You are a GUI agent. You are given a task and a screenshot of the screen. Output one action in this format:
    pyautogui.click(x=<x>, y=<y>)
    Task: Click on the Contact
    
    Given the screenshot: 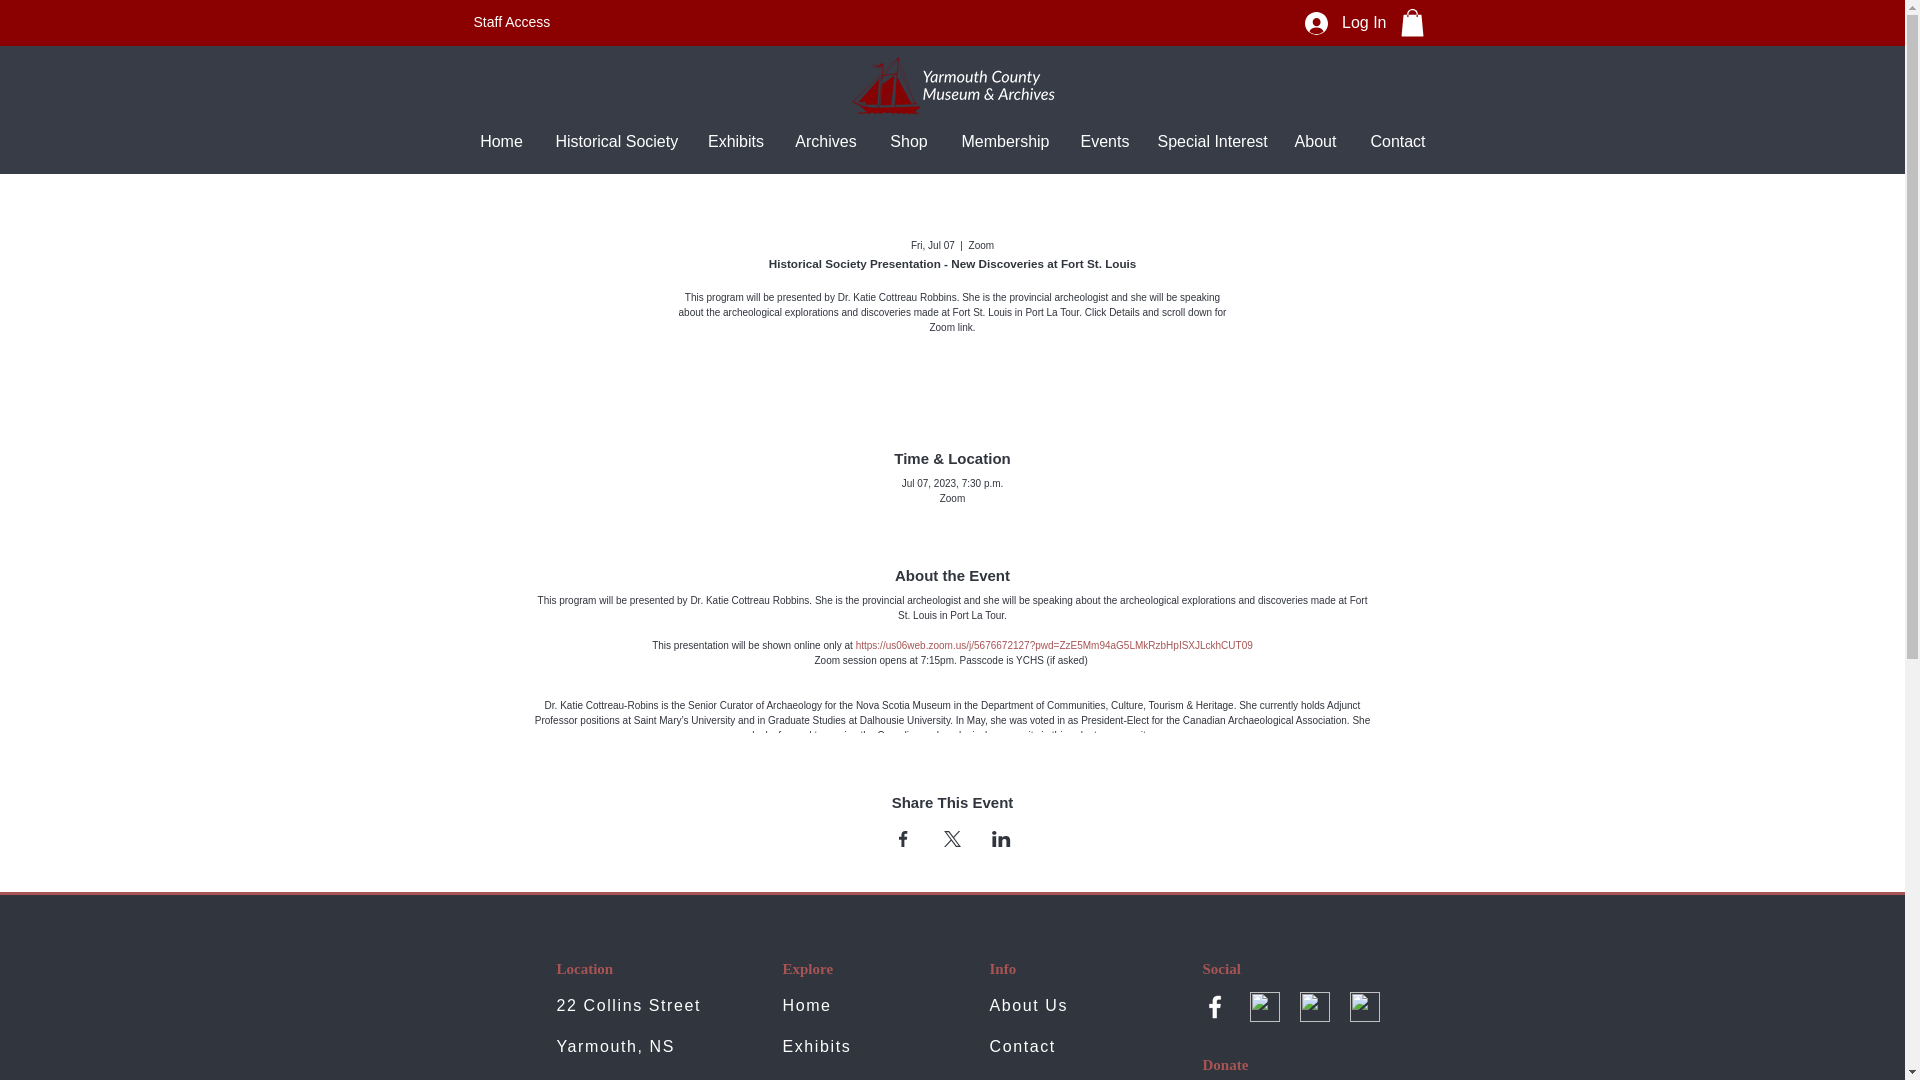 What is the action you would take?
    pyautogui.click(x=1398, y=140)
    